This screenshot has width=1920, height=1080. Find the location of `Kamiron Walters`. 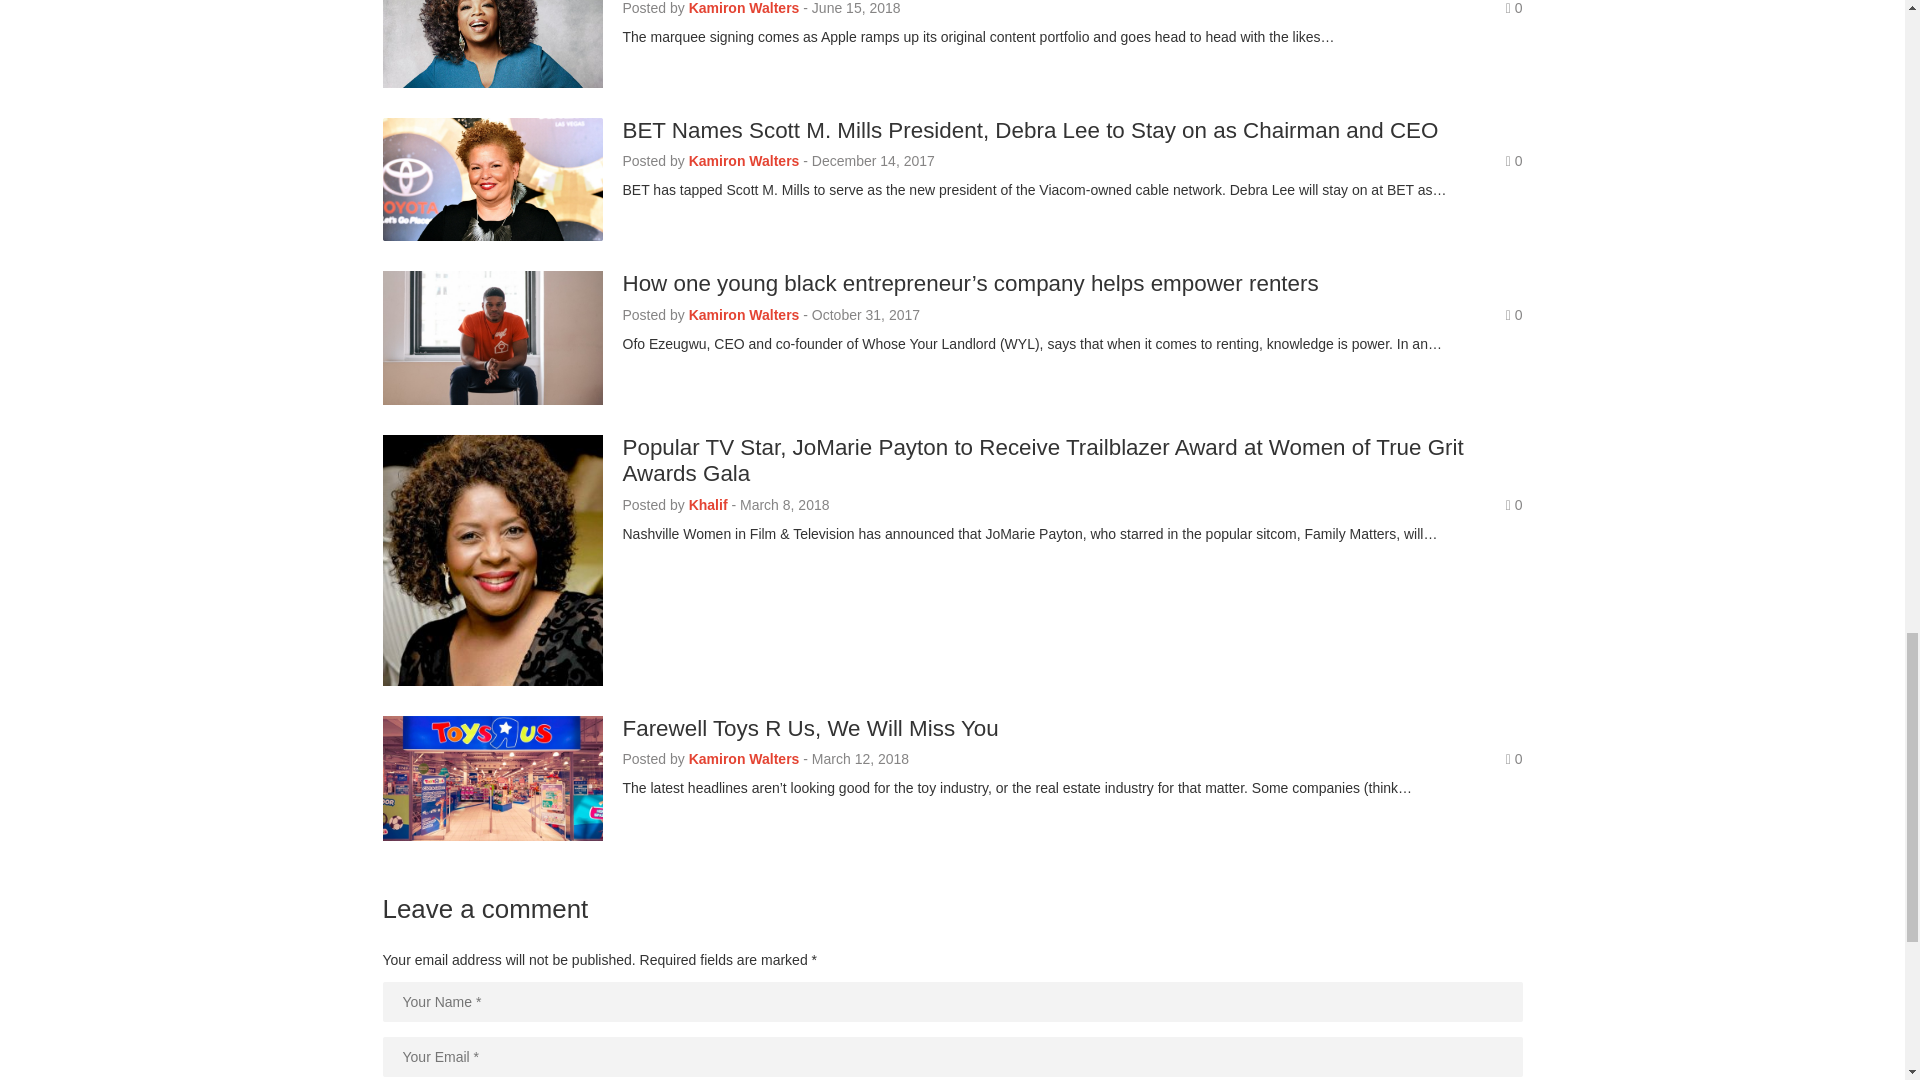

Kamiron Walters is located at coordinates (744, 8).